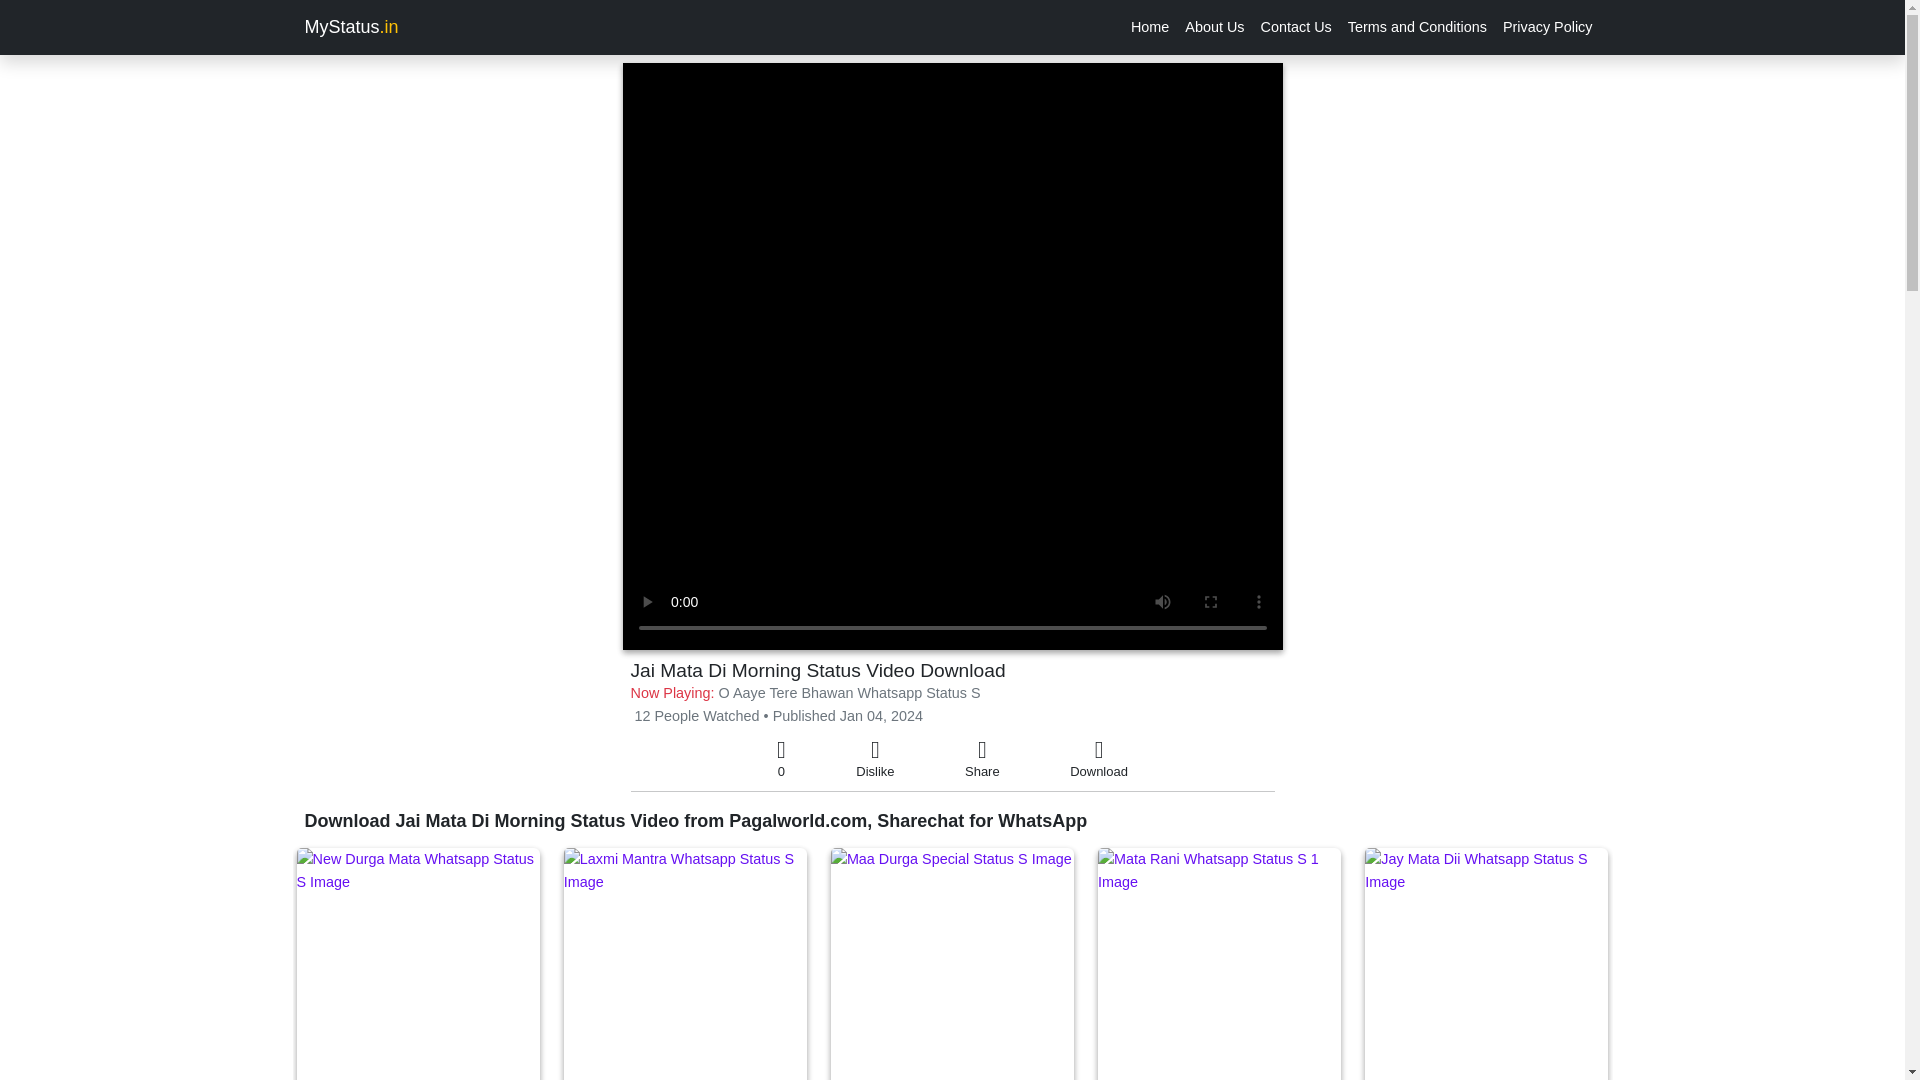 This screenshot has width=1920, height=1080. Describe the element at coordinates (1418, 27) in the screenshot. I see `Terms and Conditions` at that location.